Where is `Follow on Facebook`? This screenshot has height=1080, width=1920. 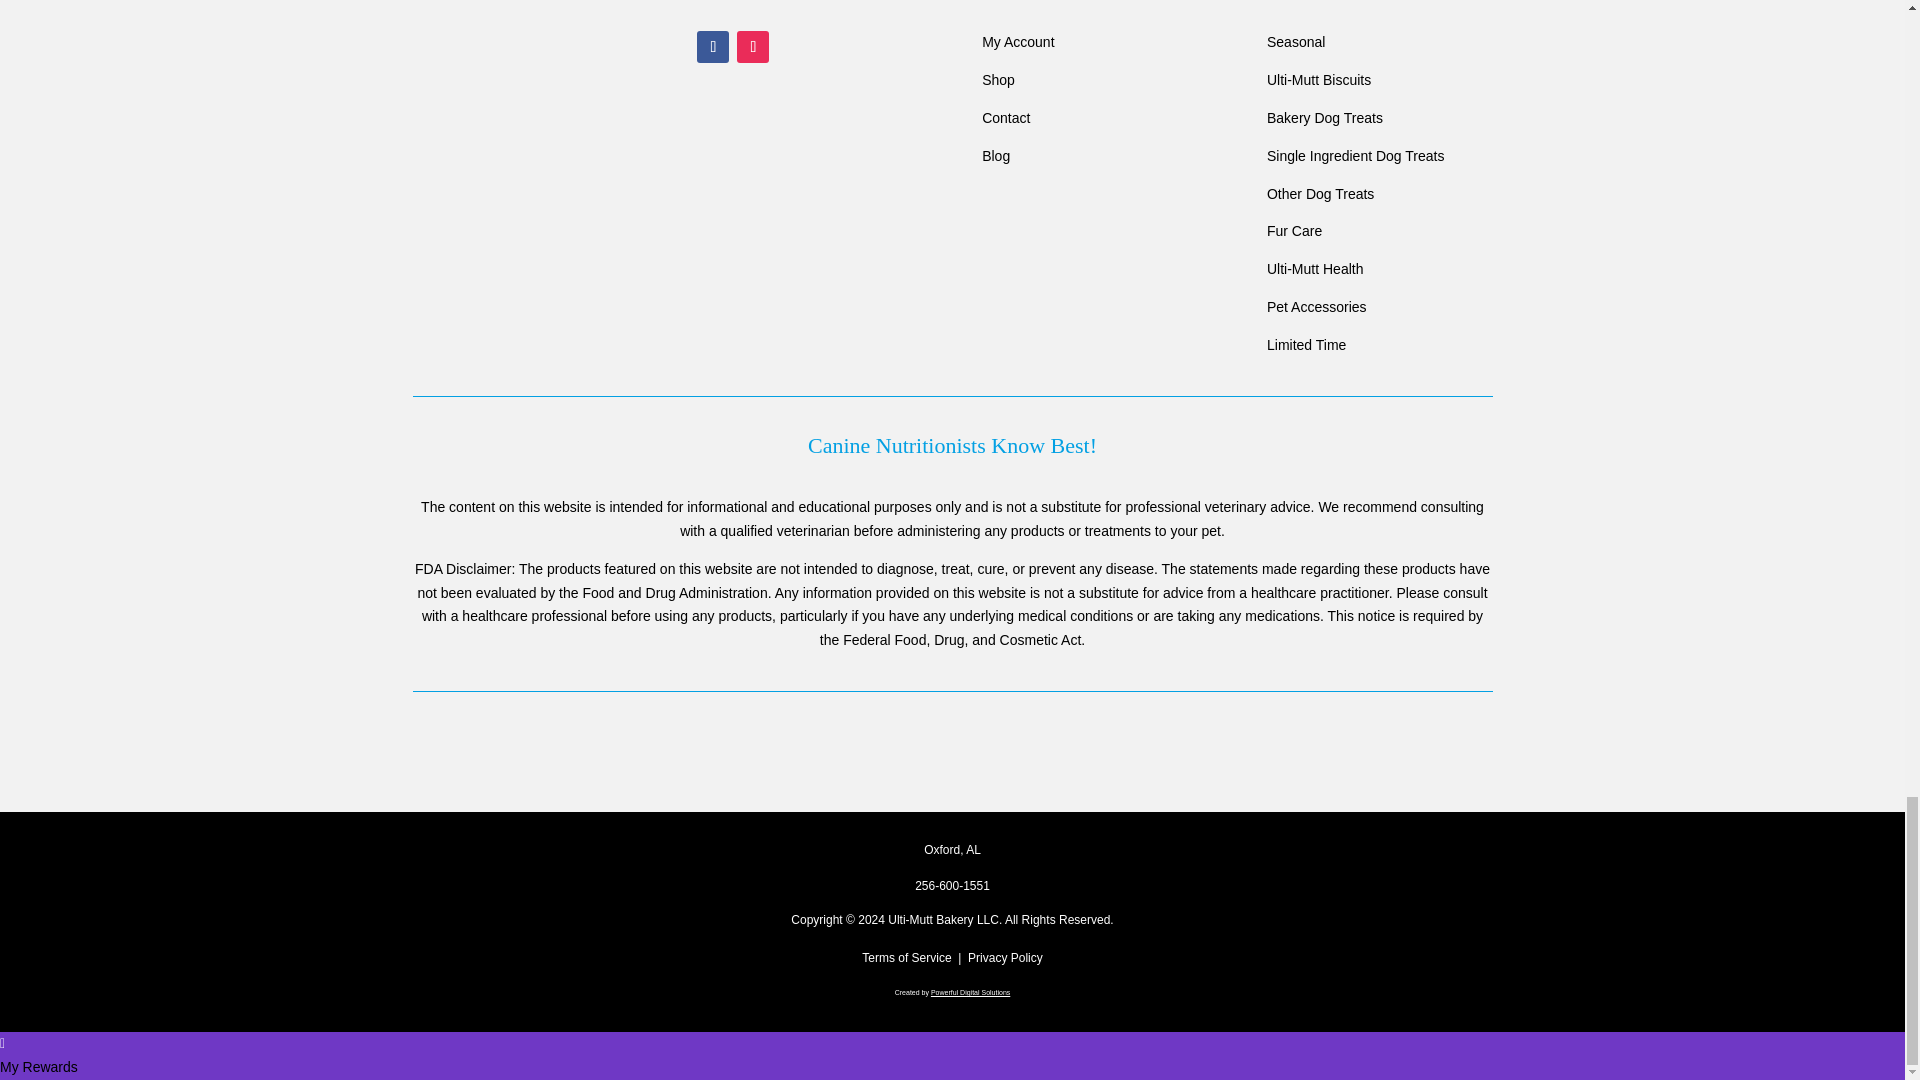
Follow on Facebook is located at coordinates (712, 46).